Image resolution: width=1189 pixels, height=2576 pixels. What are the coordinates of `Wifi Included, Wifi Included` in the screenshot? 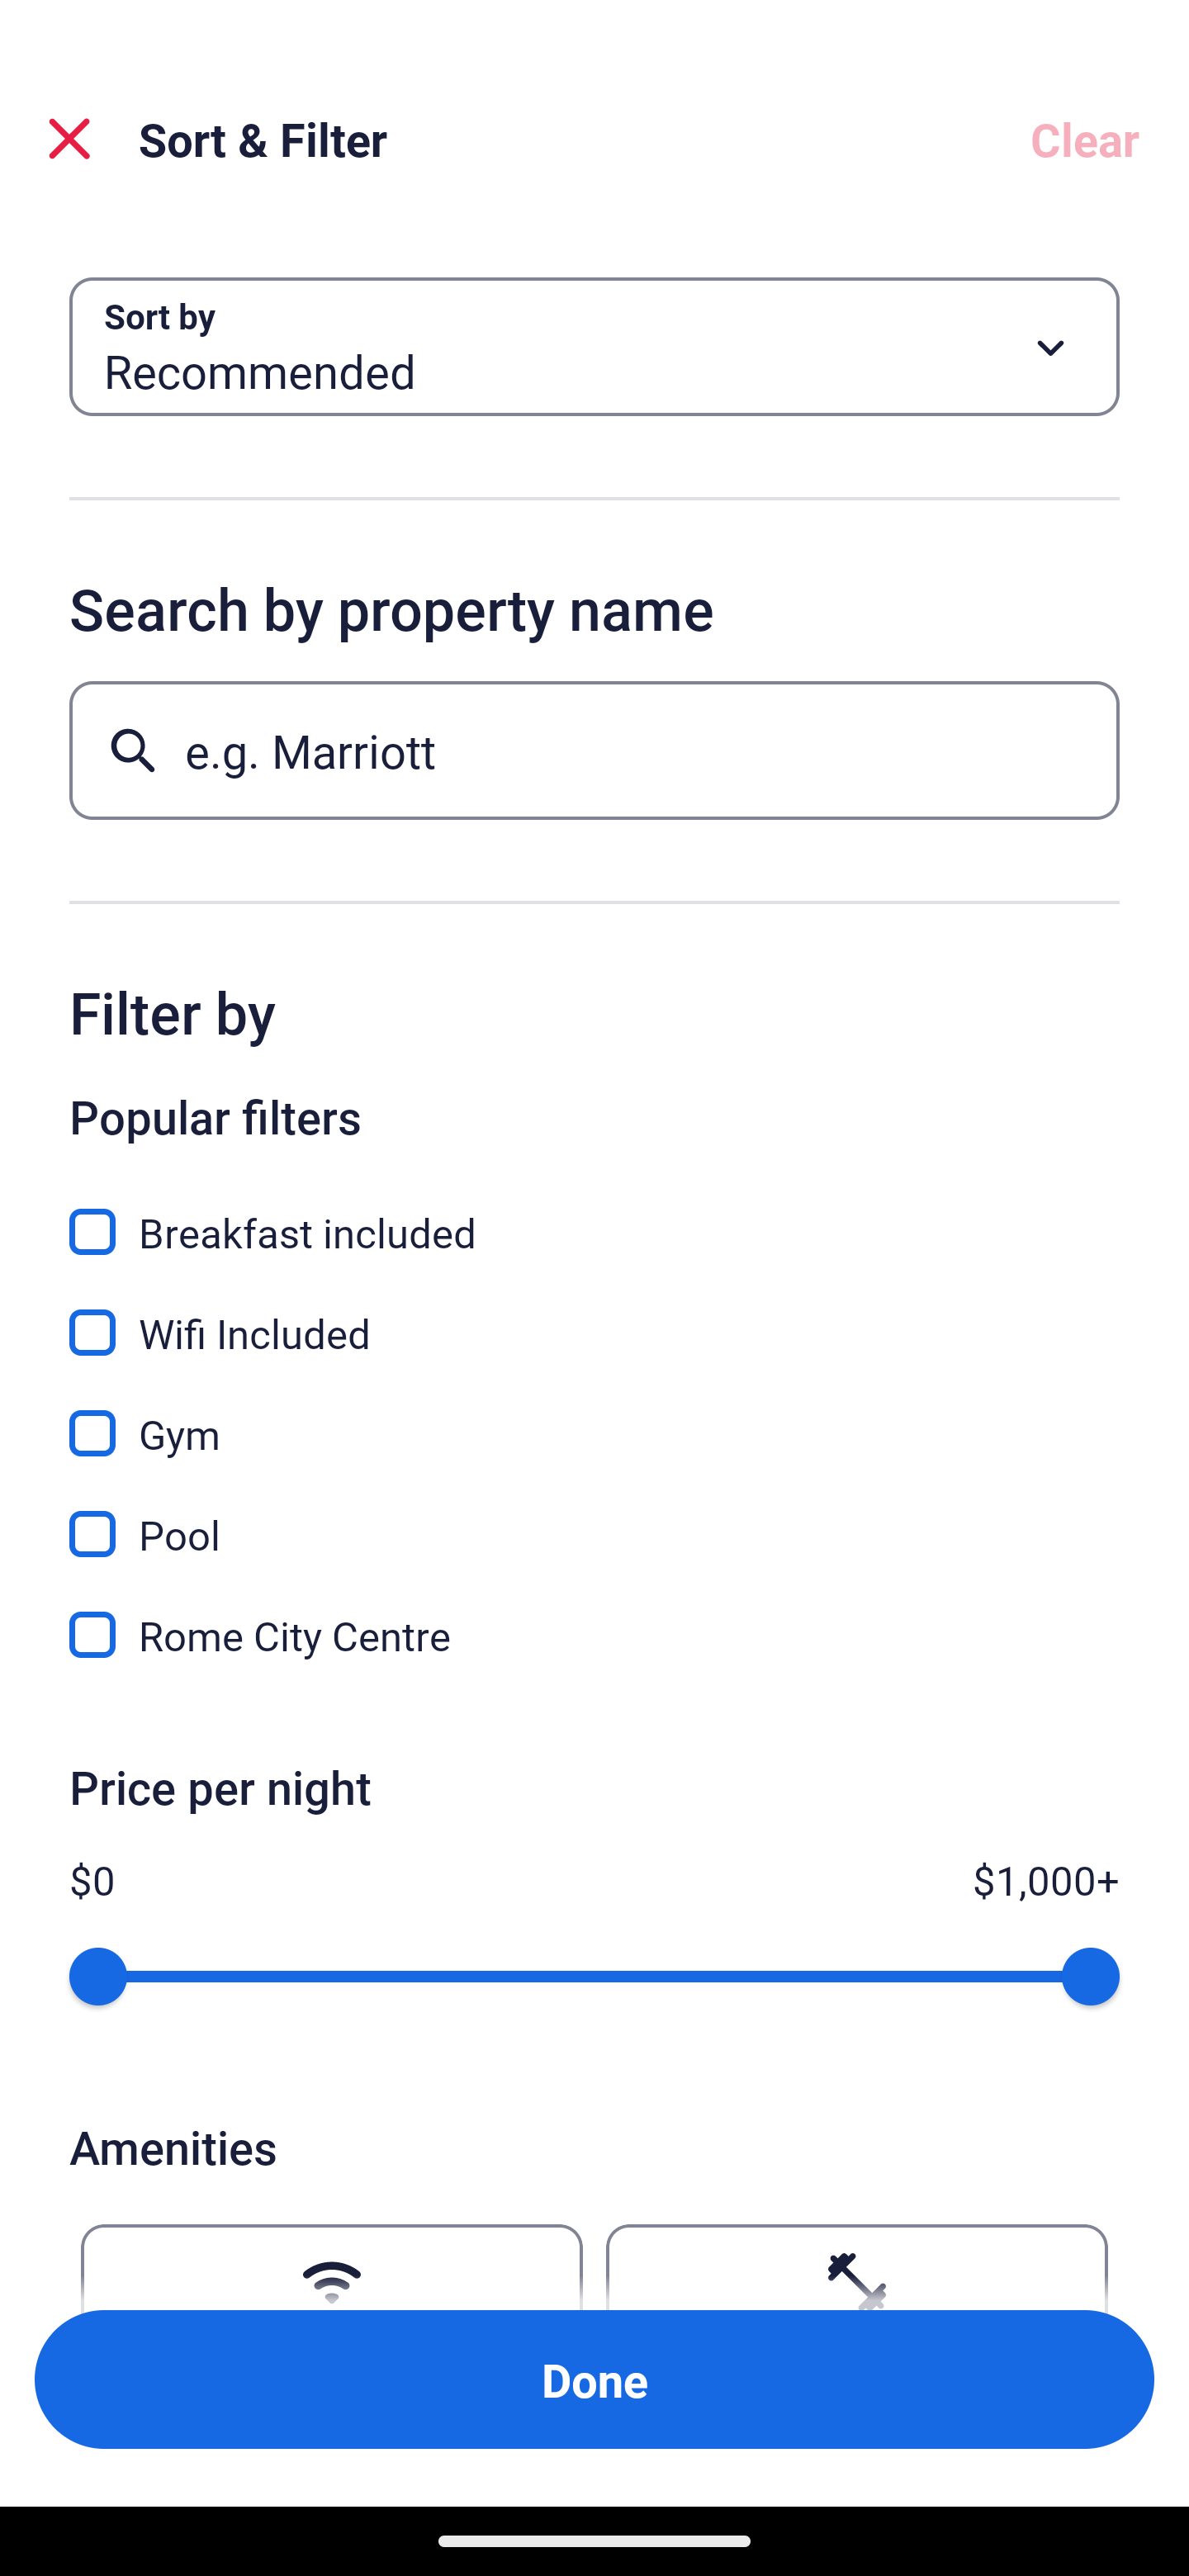 It's located at (594, 1314).